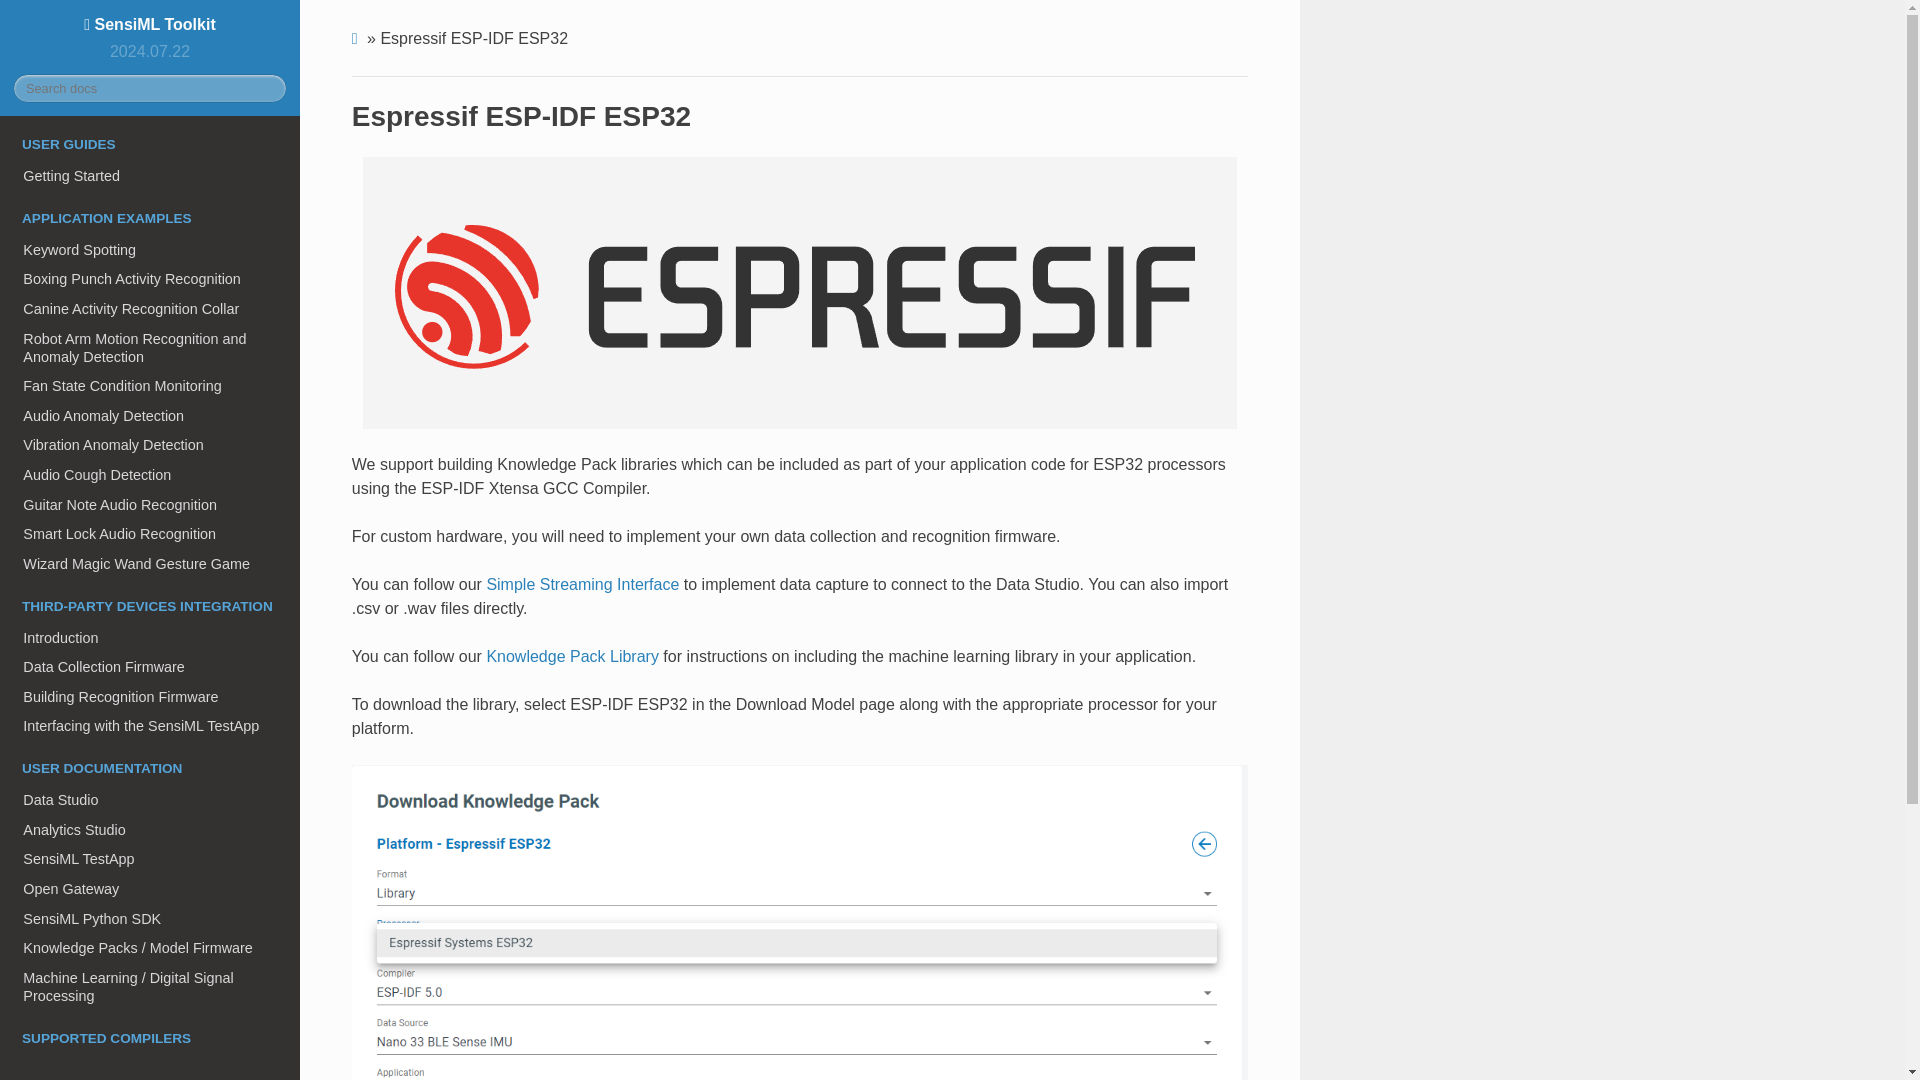 This screenshot has height=1080, width=1920. What do you see at coordinates (150, 726) in the screenshot?
I see `Interfacing with the SensiML TestApp` at bounding box center [150, 726].